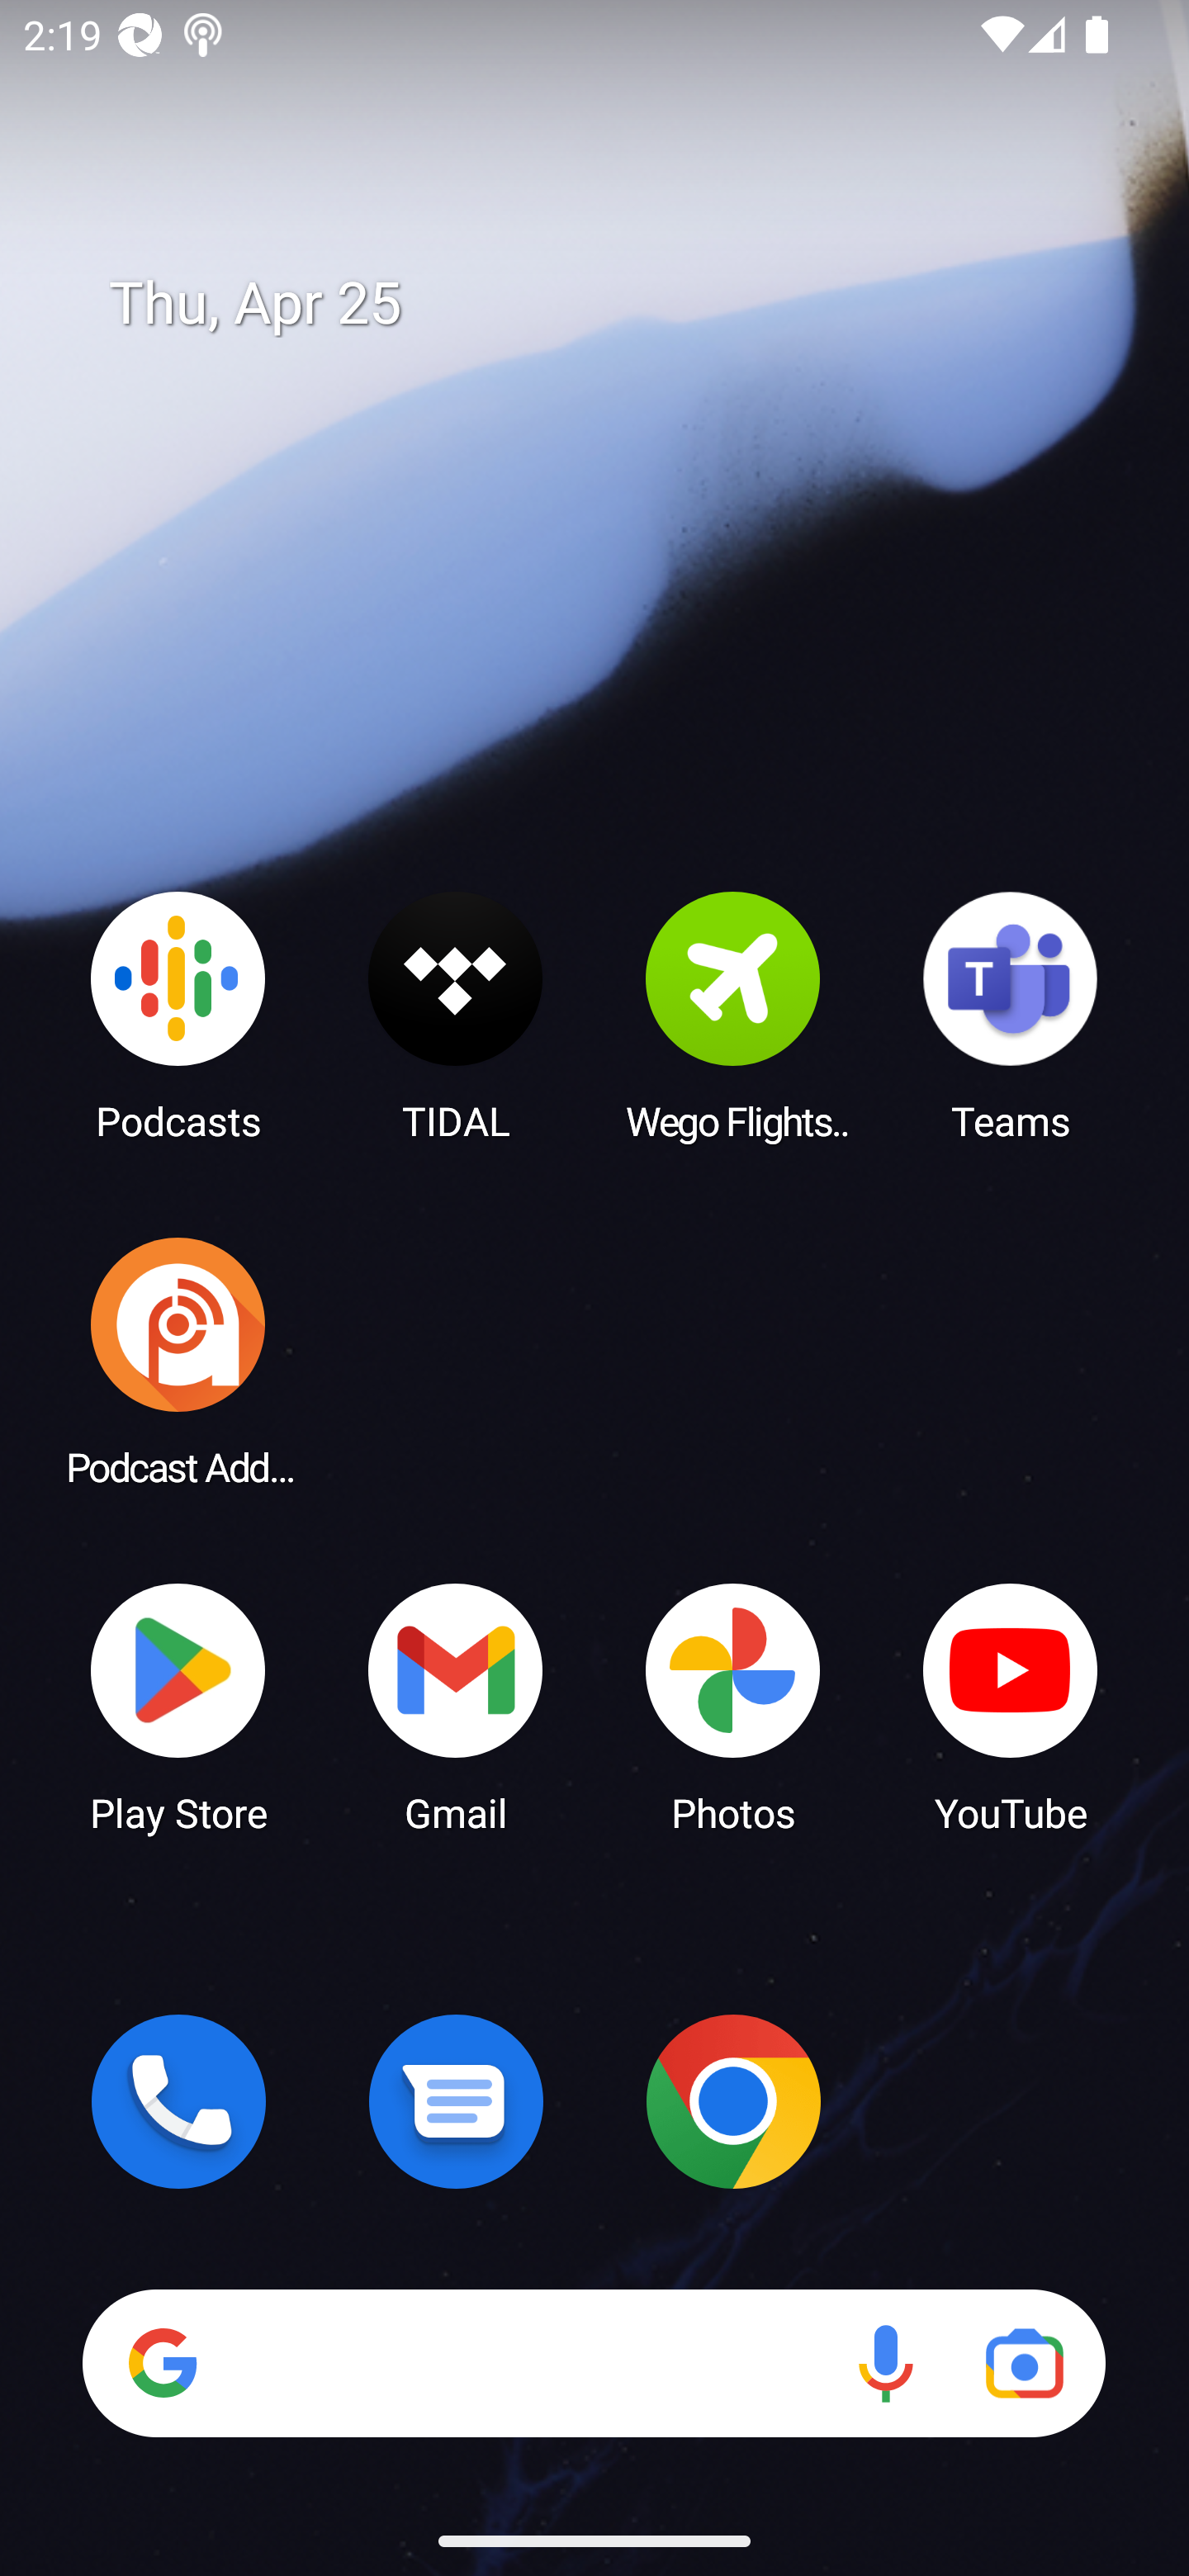 The width and height of the screenshot is (1189, 2576). I want to click on Play Store, so click(178, 1706).